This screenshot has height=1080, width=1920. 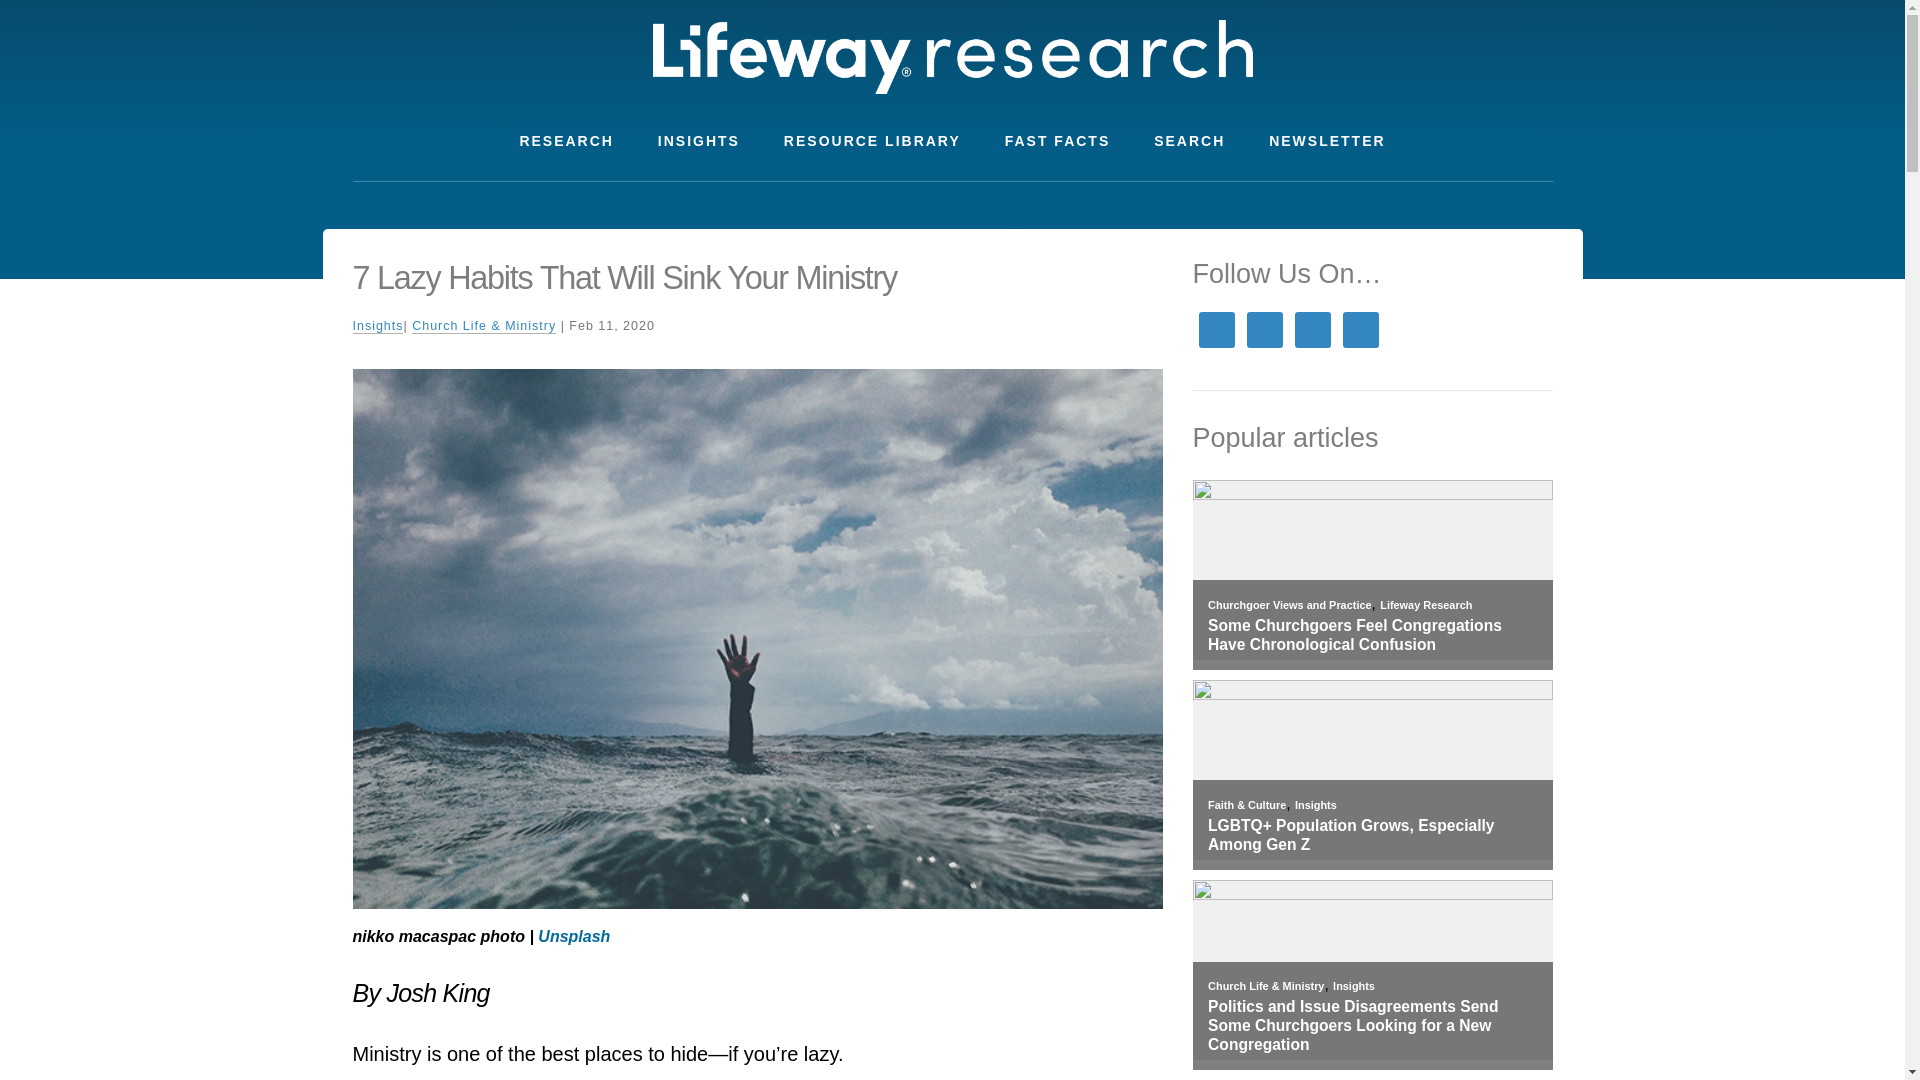 I want to click on Insights, so click(x=1315, y=805).